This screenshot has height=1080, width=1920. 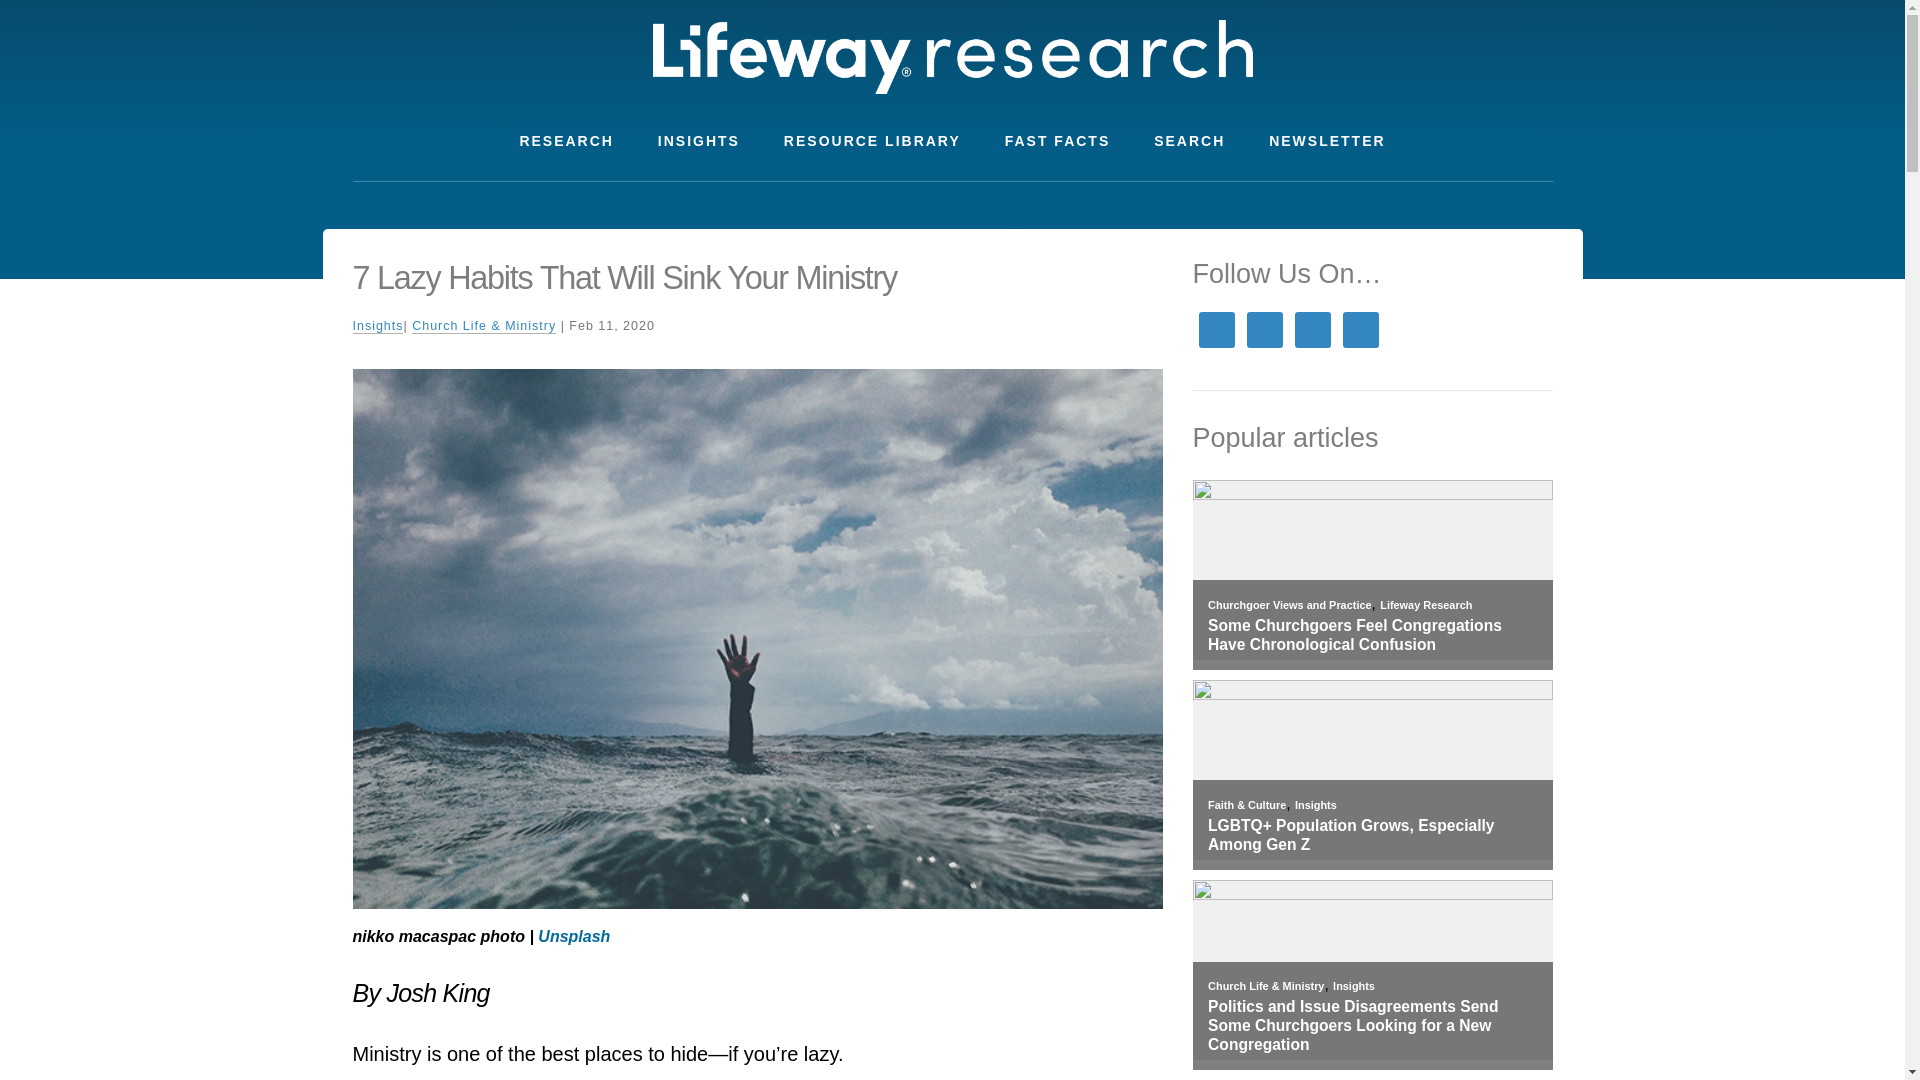 I want to click on Insights, so click(x=1315, y=805).